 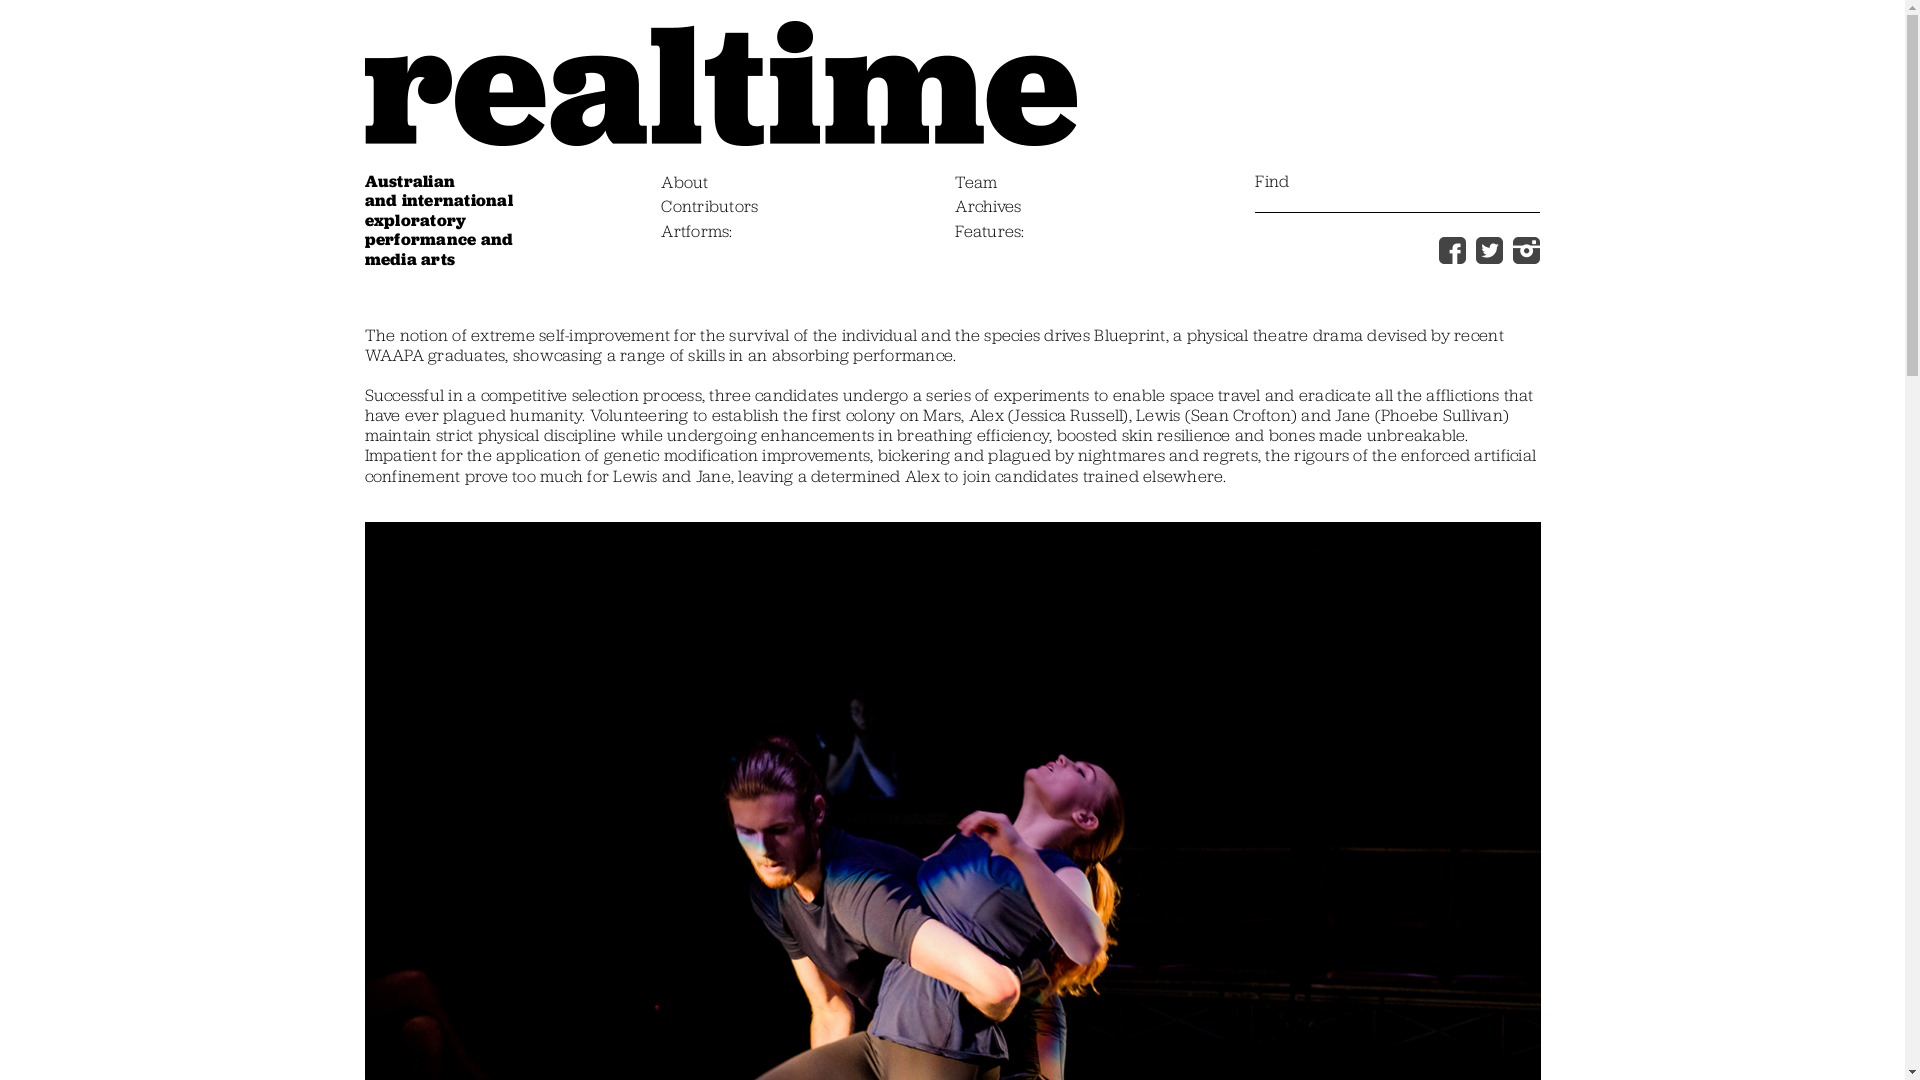 I want to click on About, so click(x=684, y=184).